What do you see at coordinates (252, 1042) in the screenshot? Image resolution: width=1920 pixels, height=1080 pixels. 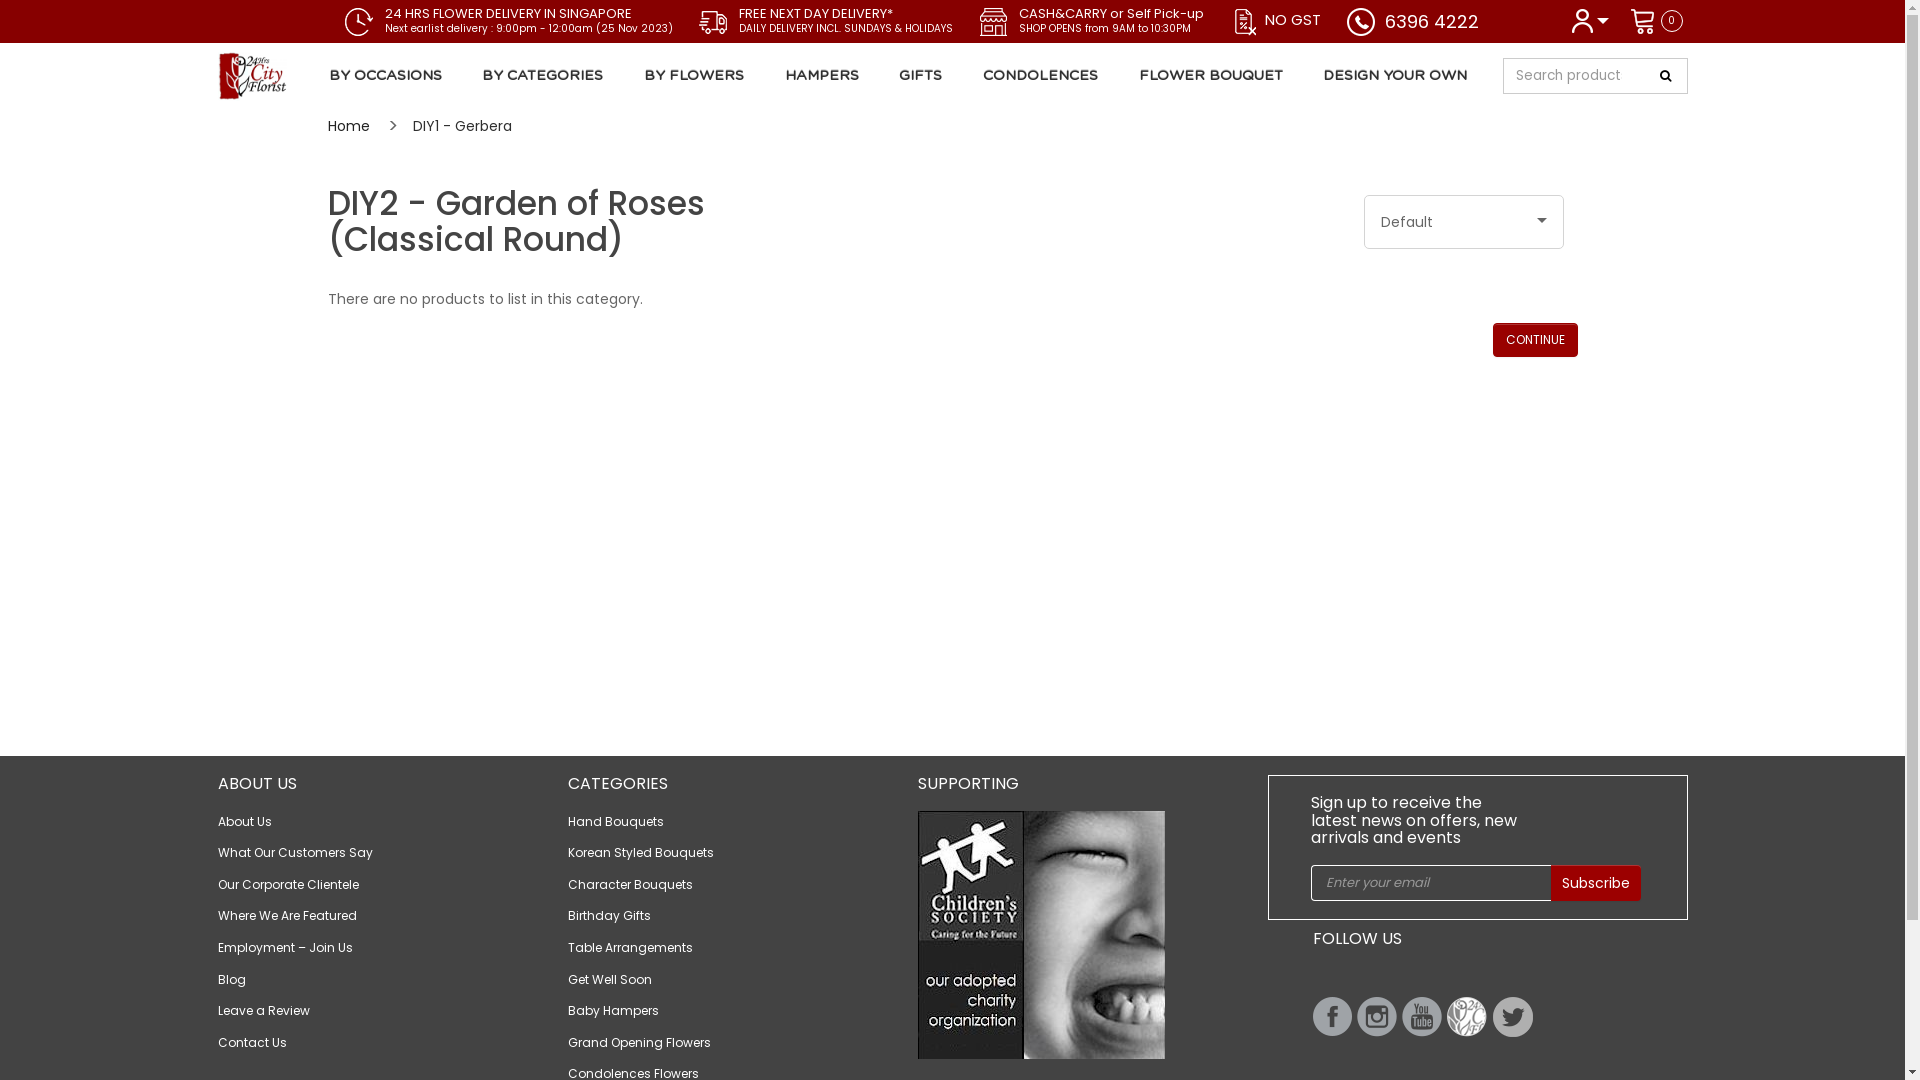 I see `Contact Us` at bounding box center [252, 1042].